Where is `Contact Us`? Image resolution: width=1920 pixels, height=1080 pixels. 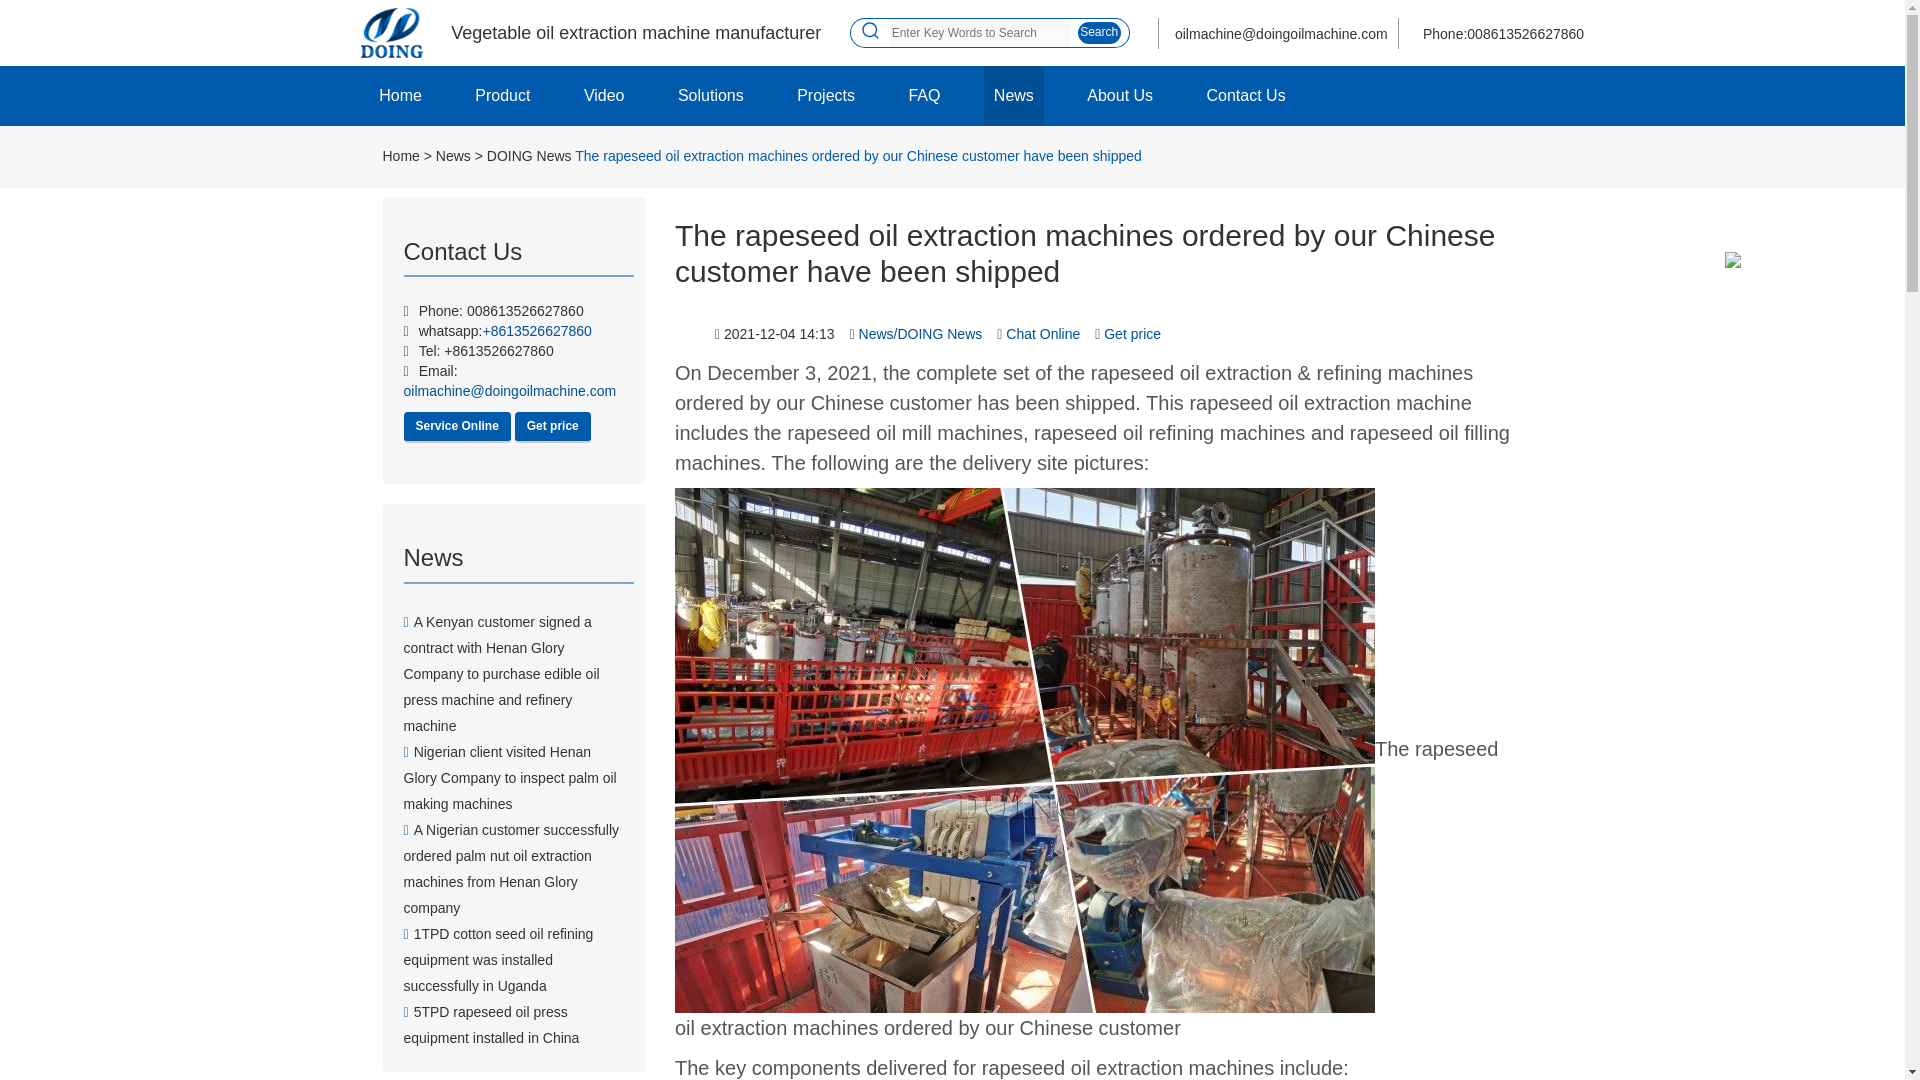
Contact Us is located at coordinates (1246, 96).